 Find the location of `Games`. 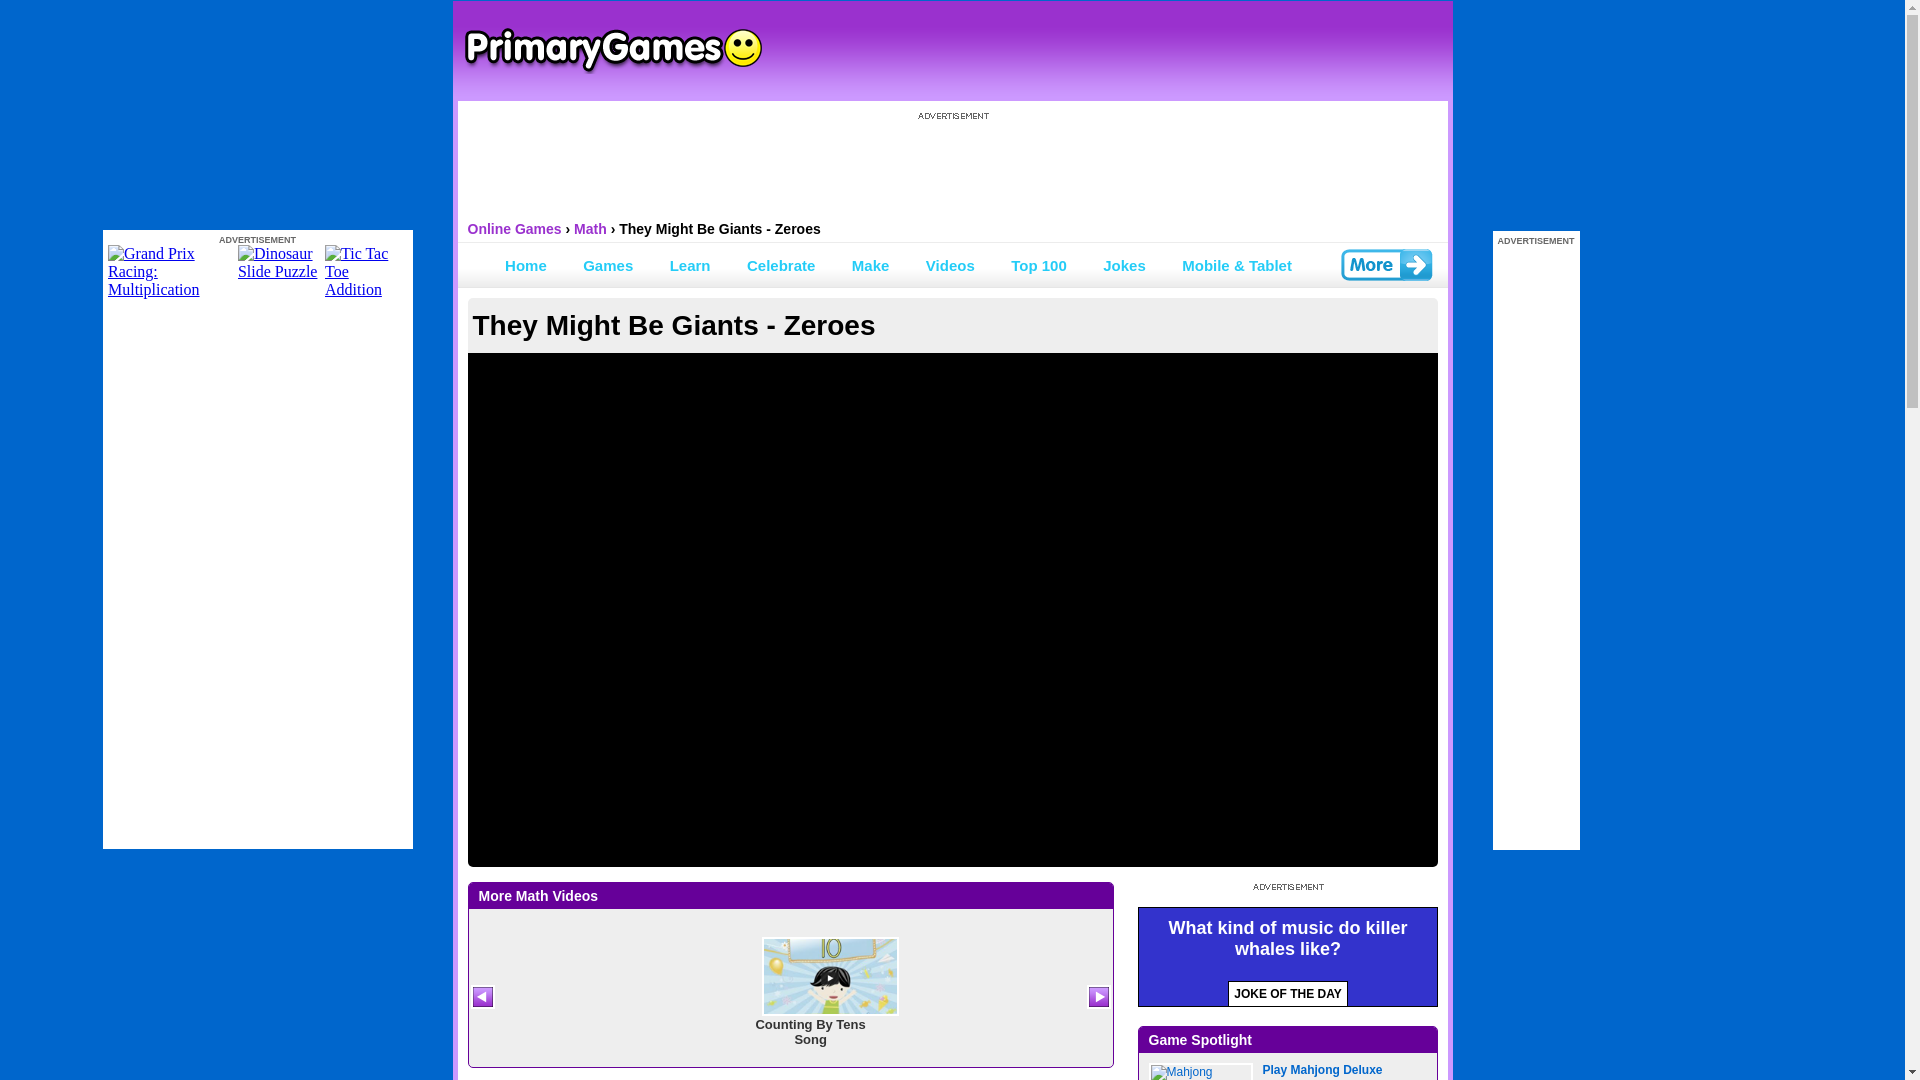

Games is located at coordinates (608, 264).